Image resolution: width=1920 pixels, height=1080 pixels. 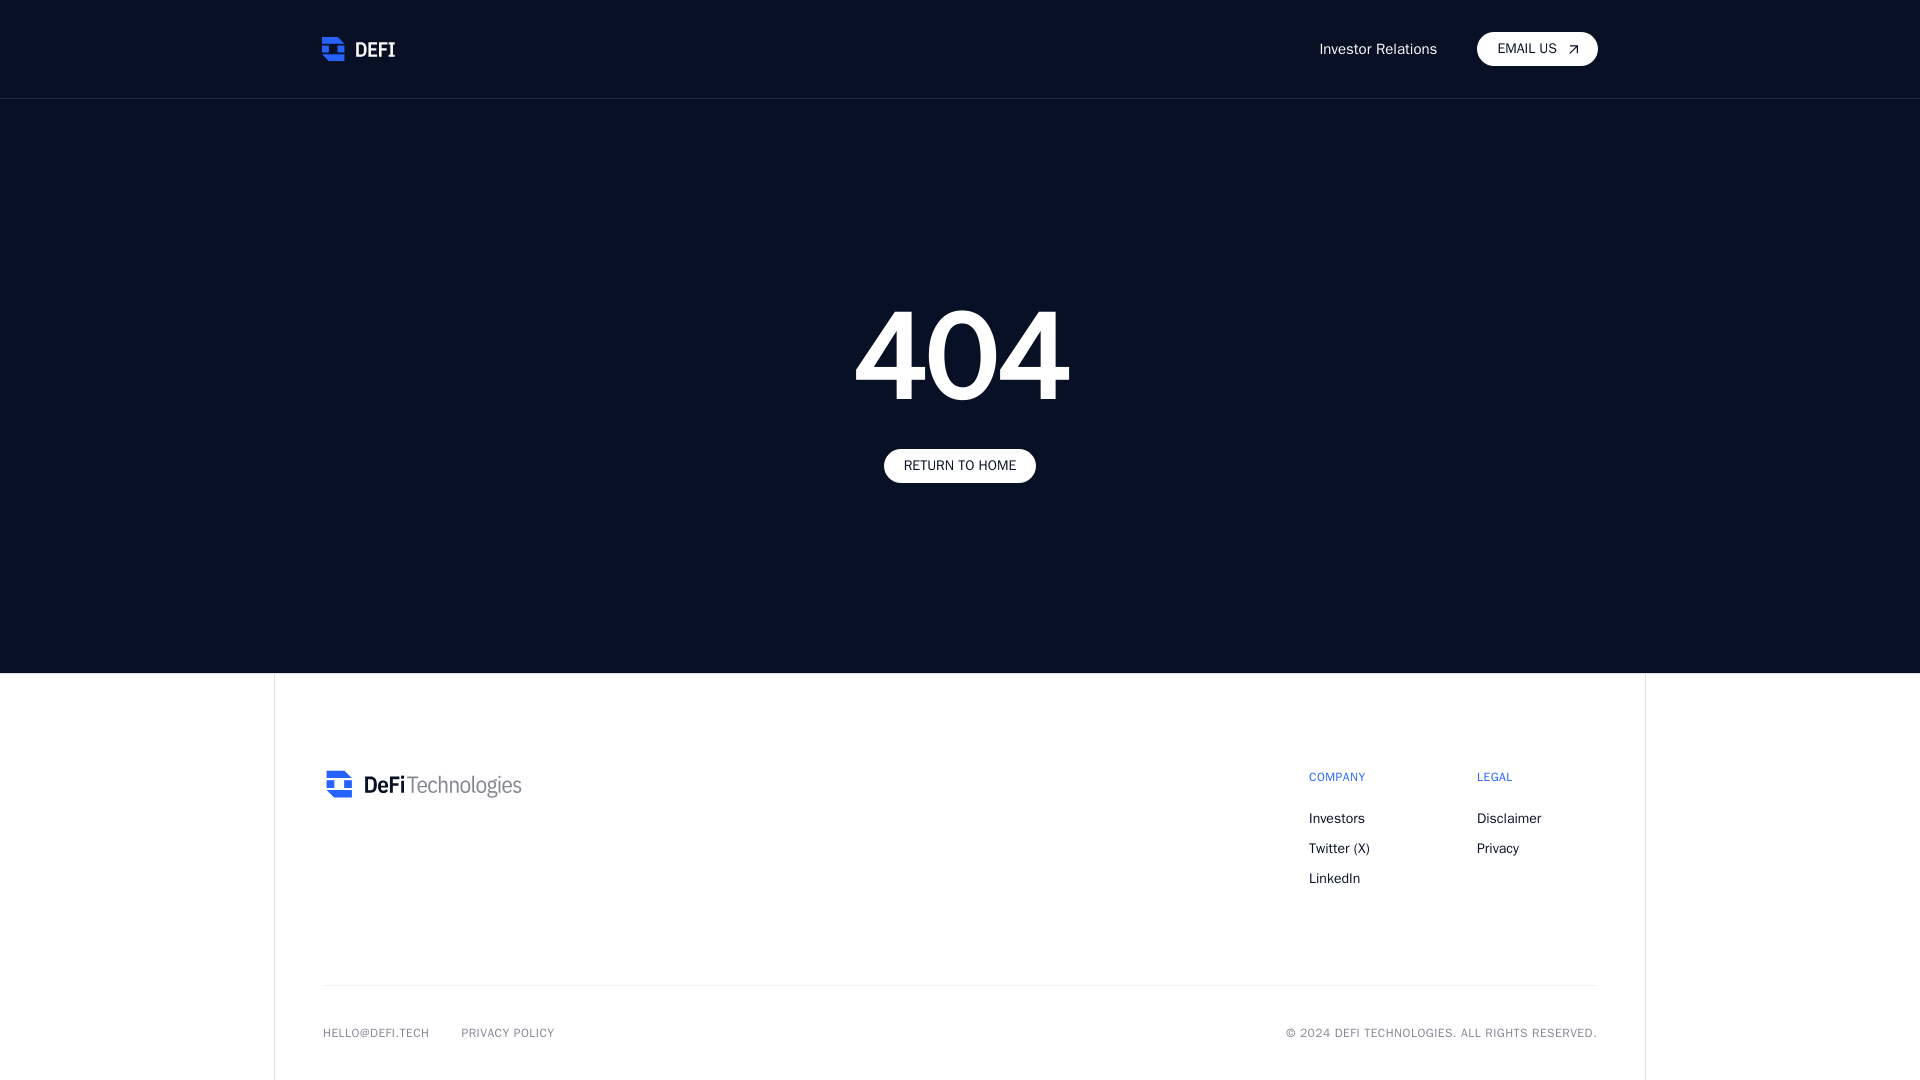 What do you see at coordinates (1536, 48) in the screenshot?
I see `EMAIL US` at bounding box center [1536, 48].